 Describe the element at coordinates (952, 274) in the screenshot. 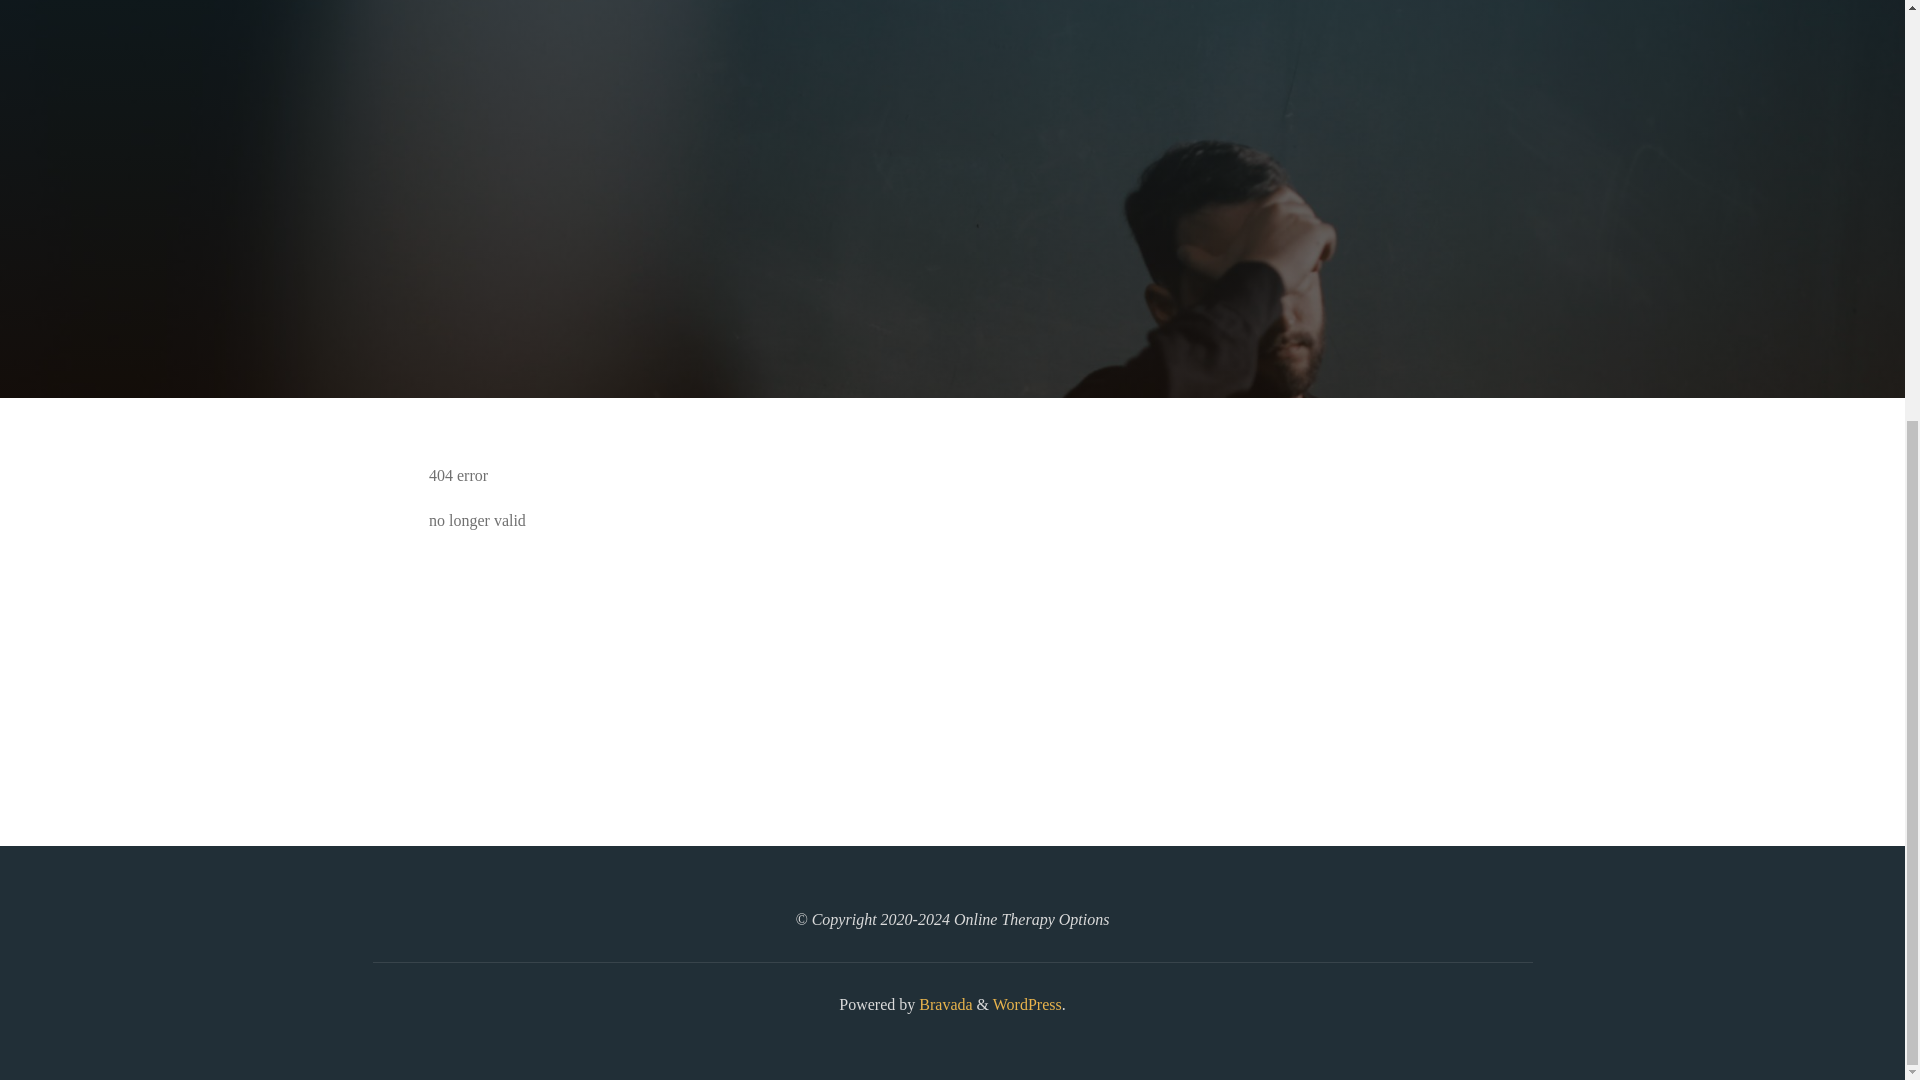

I see `Read more` at that location.